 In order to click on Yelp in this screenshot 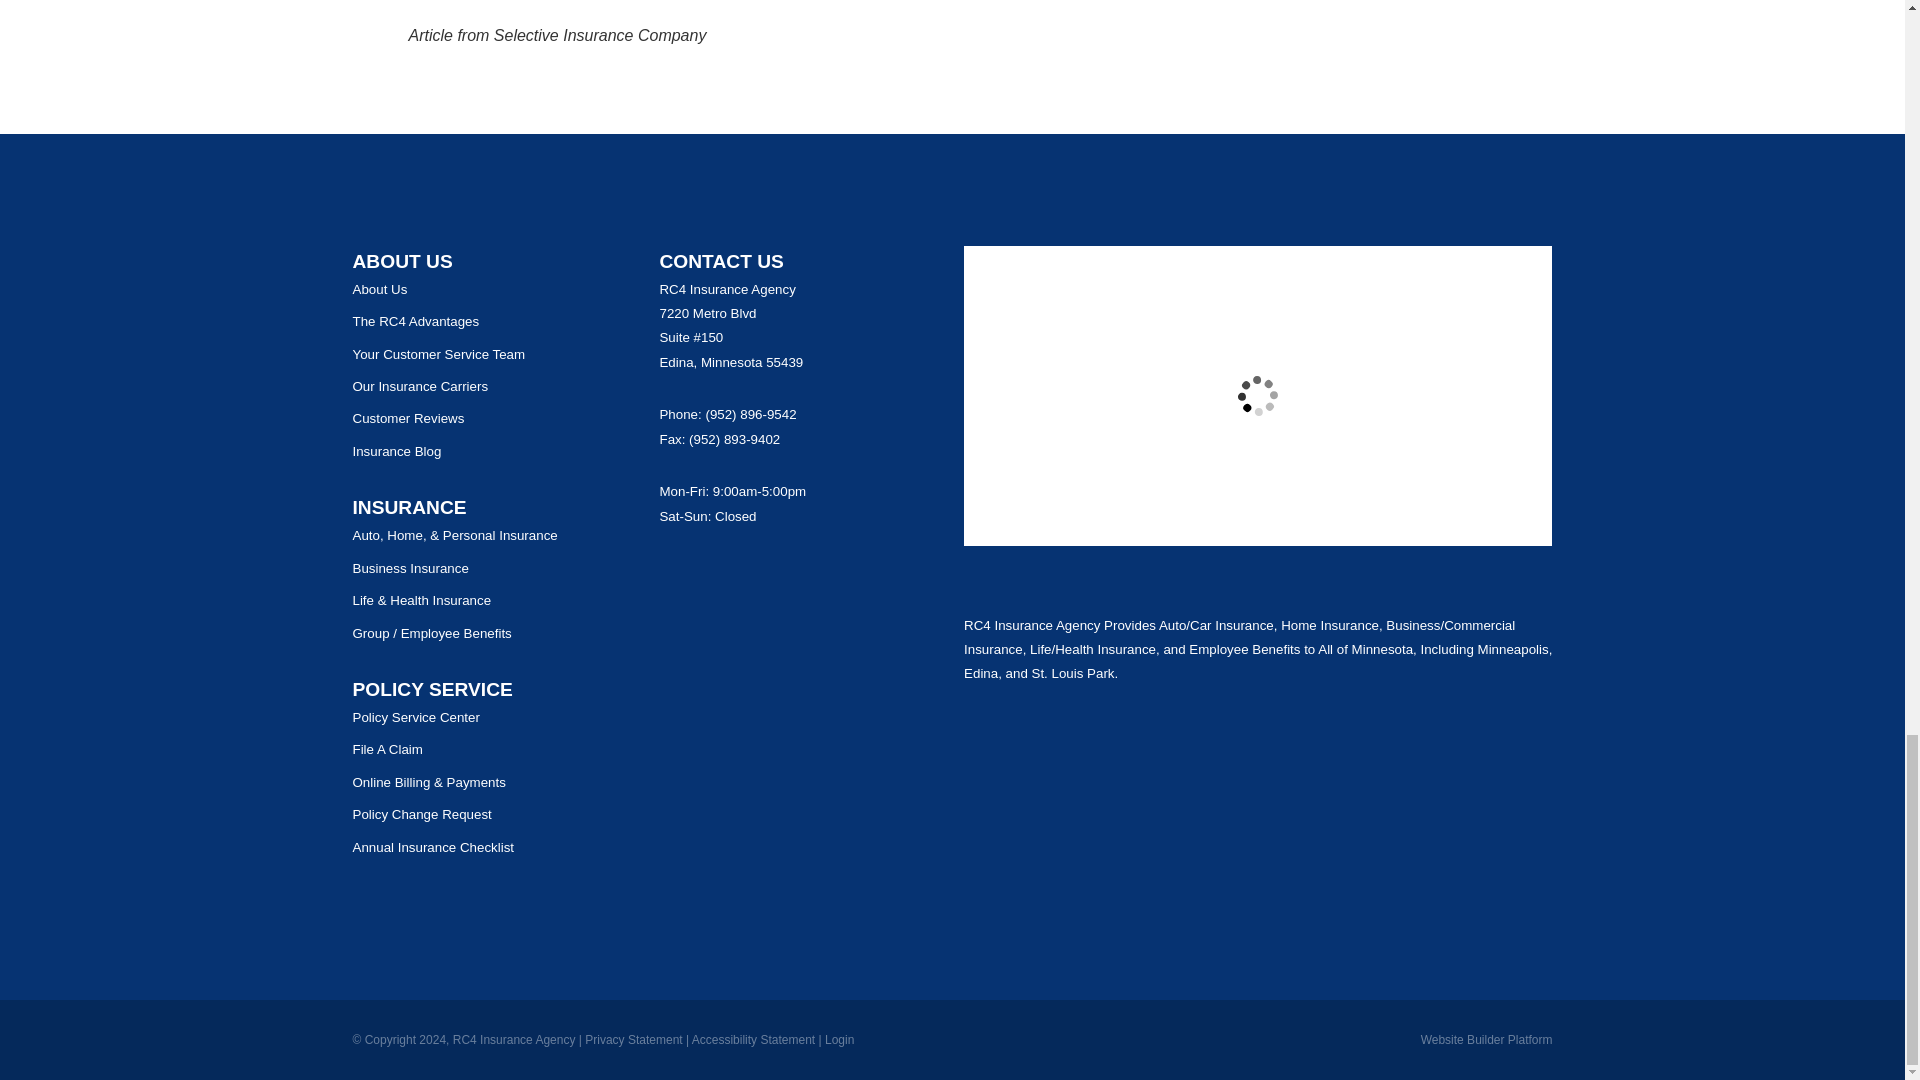, I will do `click(706, 572)`.